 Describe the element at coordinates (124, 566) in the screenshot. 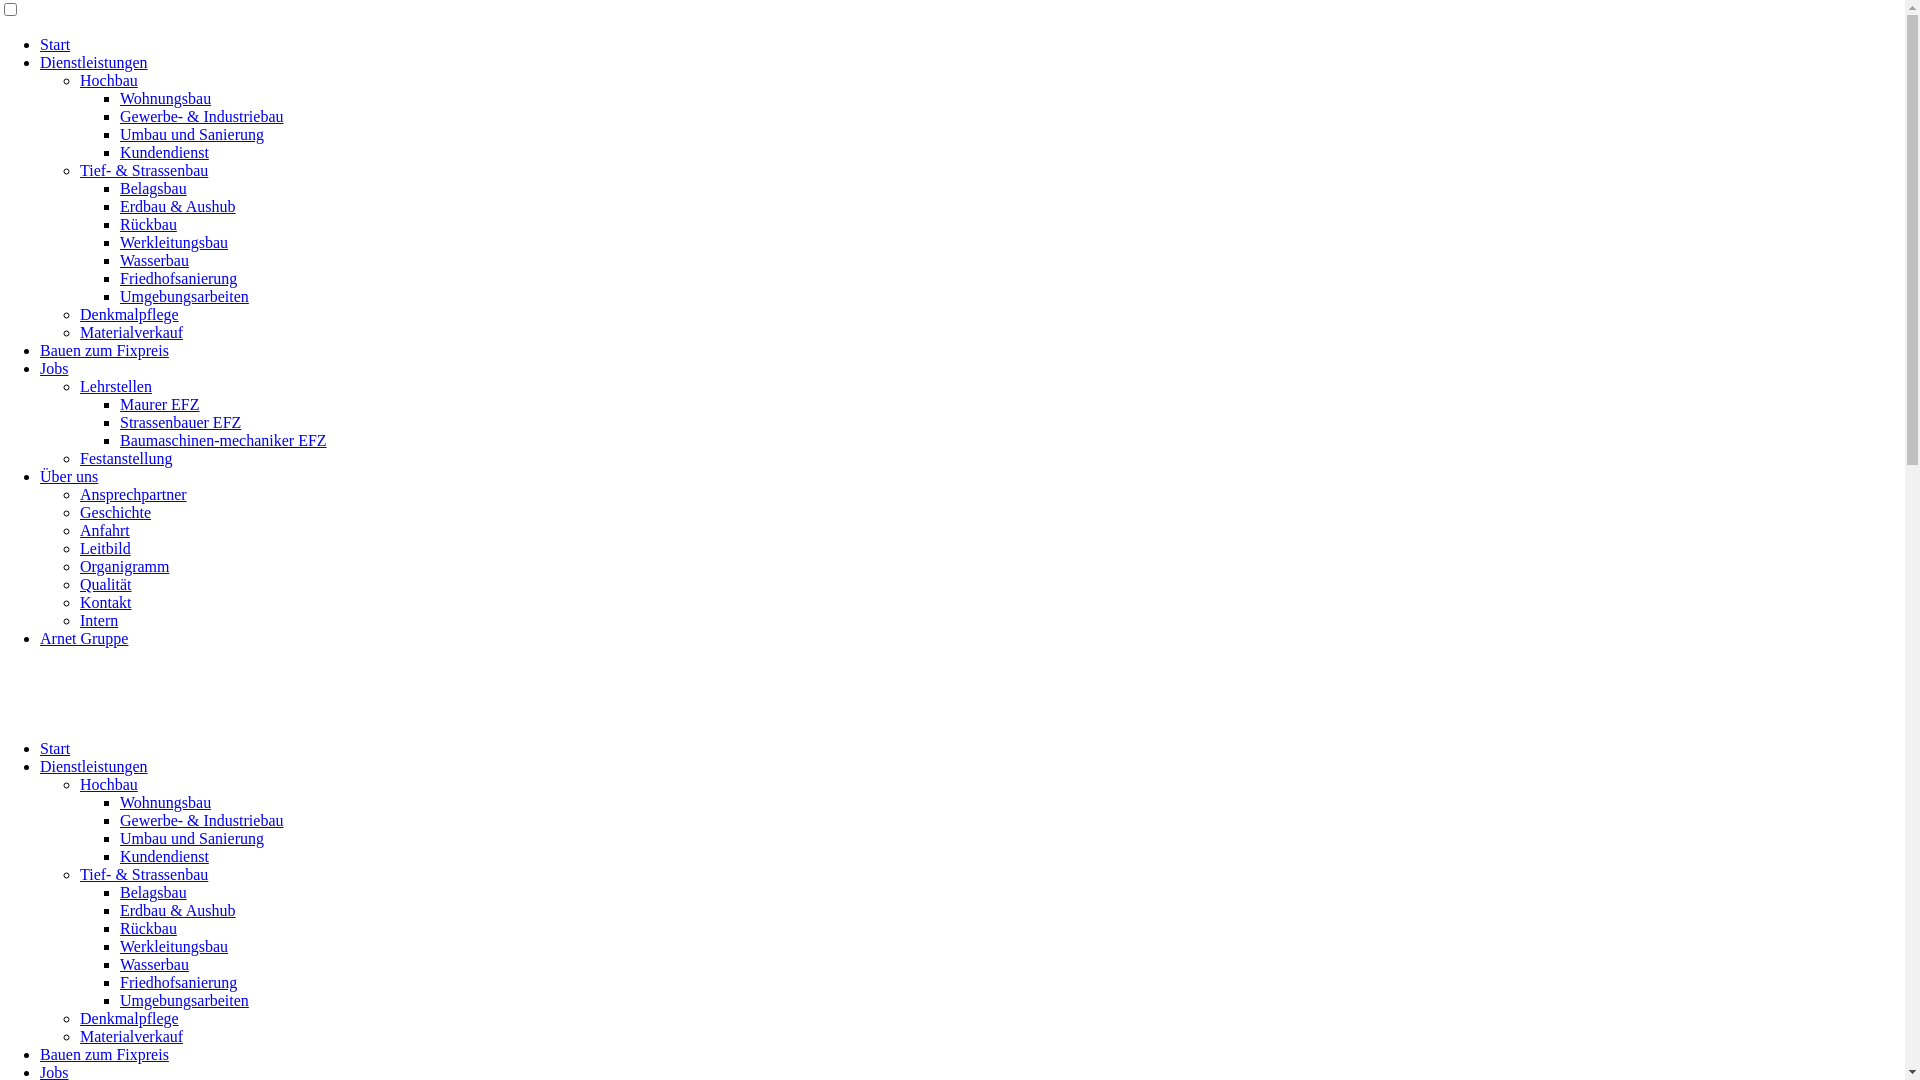

I see `Organigramm` at that location.